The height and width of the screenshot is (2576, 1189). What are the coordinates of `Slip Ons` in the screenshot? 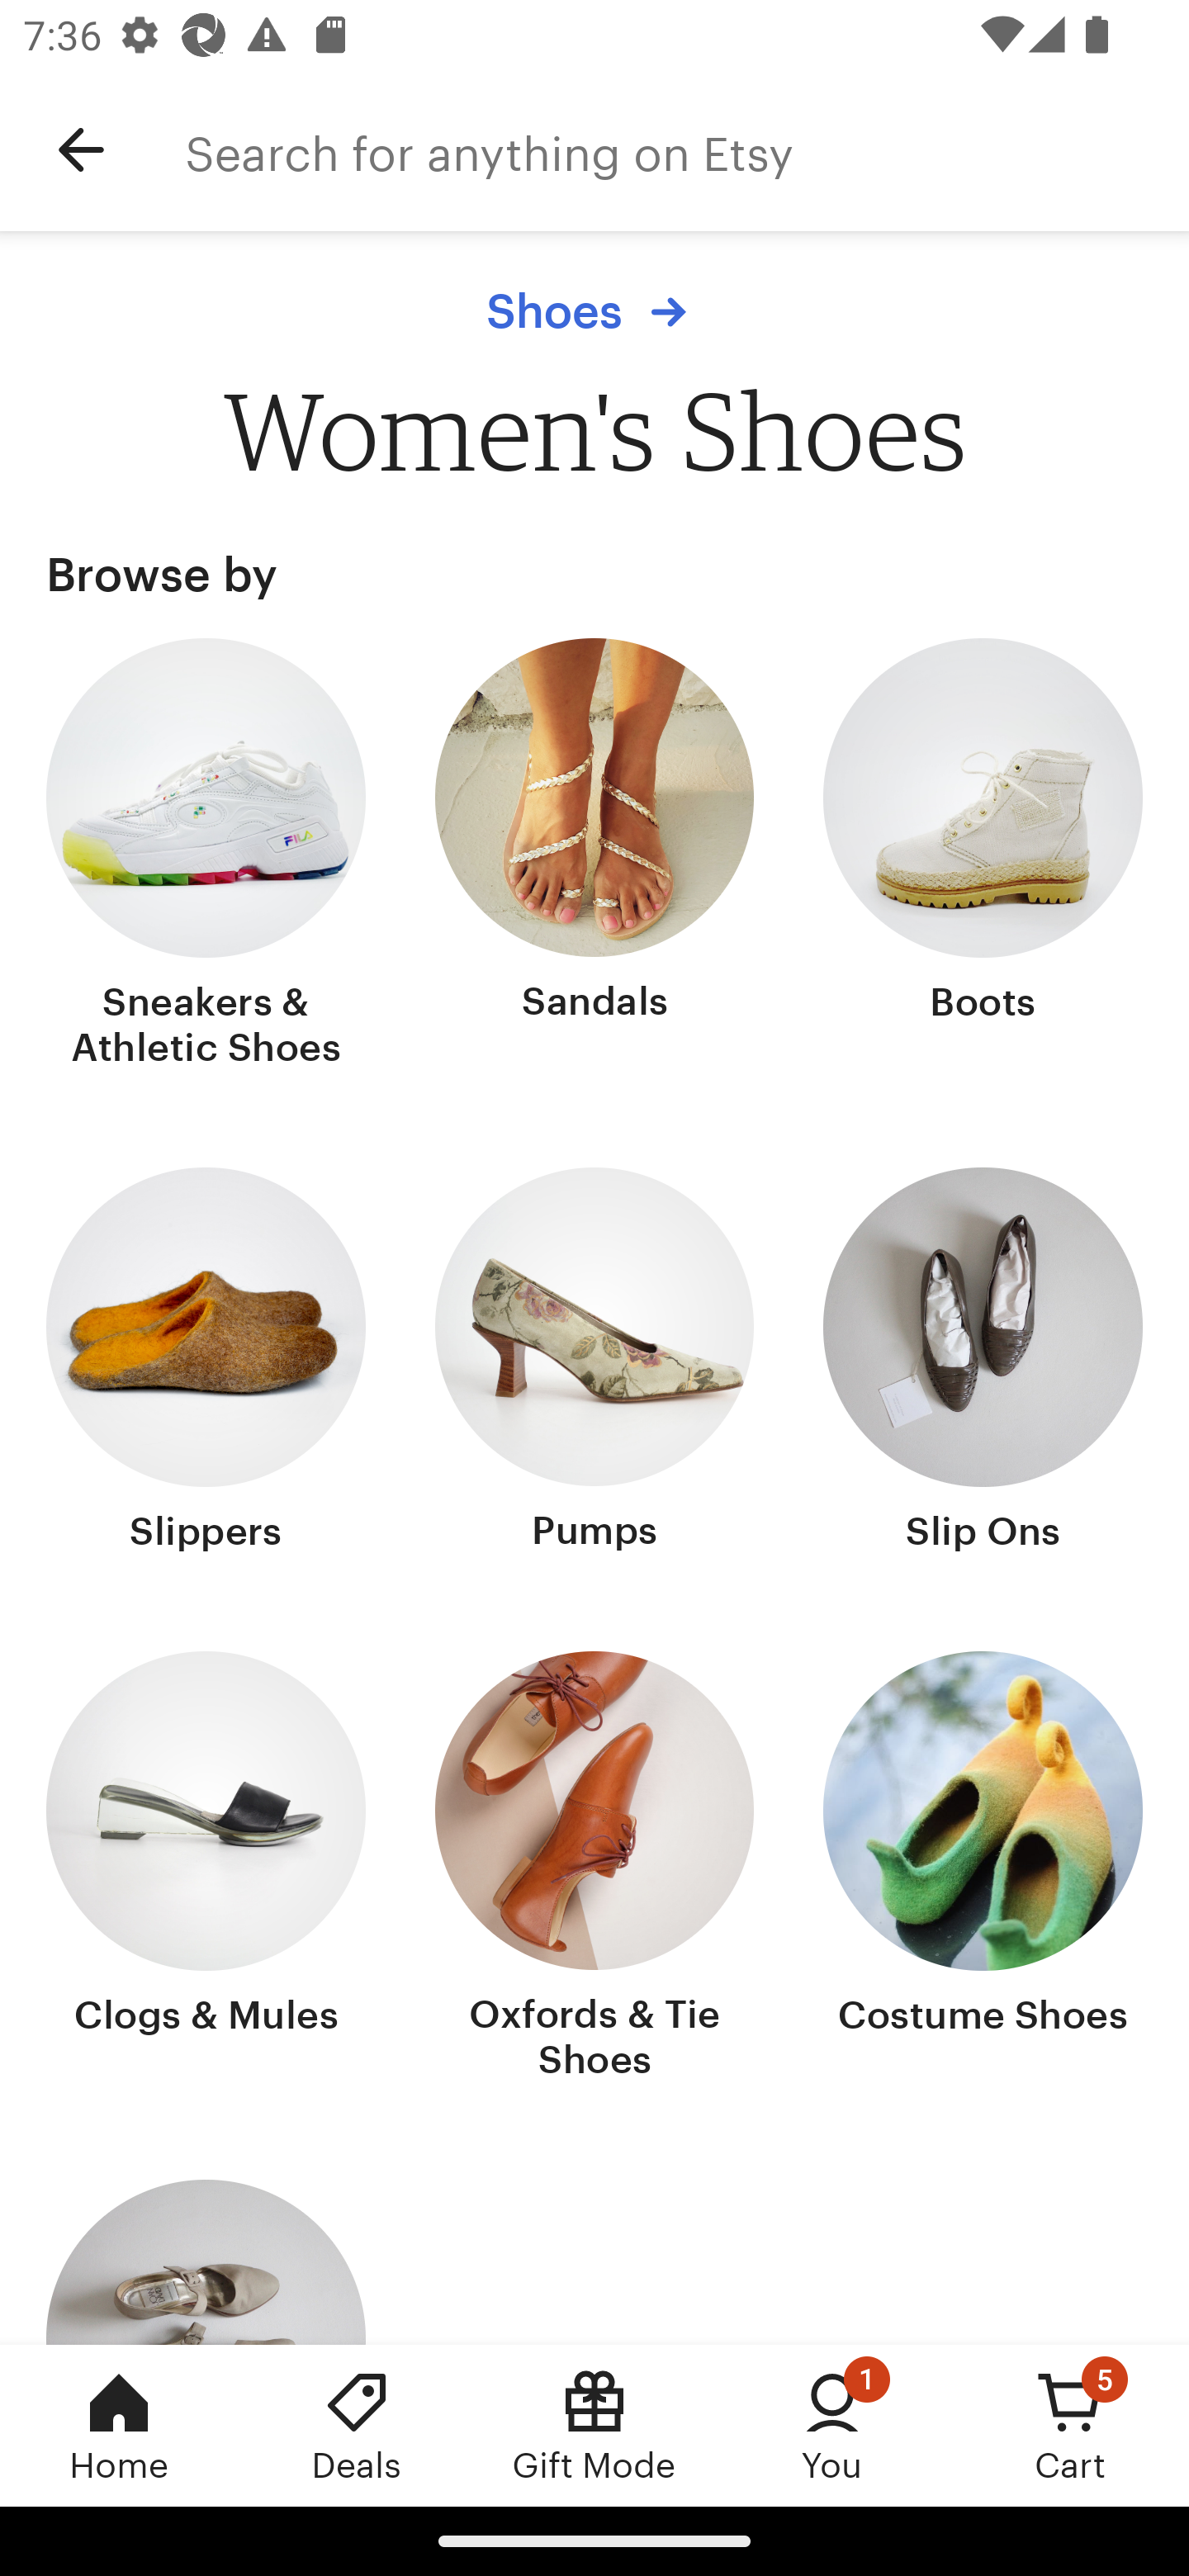 It's located at (983, 1362).